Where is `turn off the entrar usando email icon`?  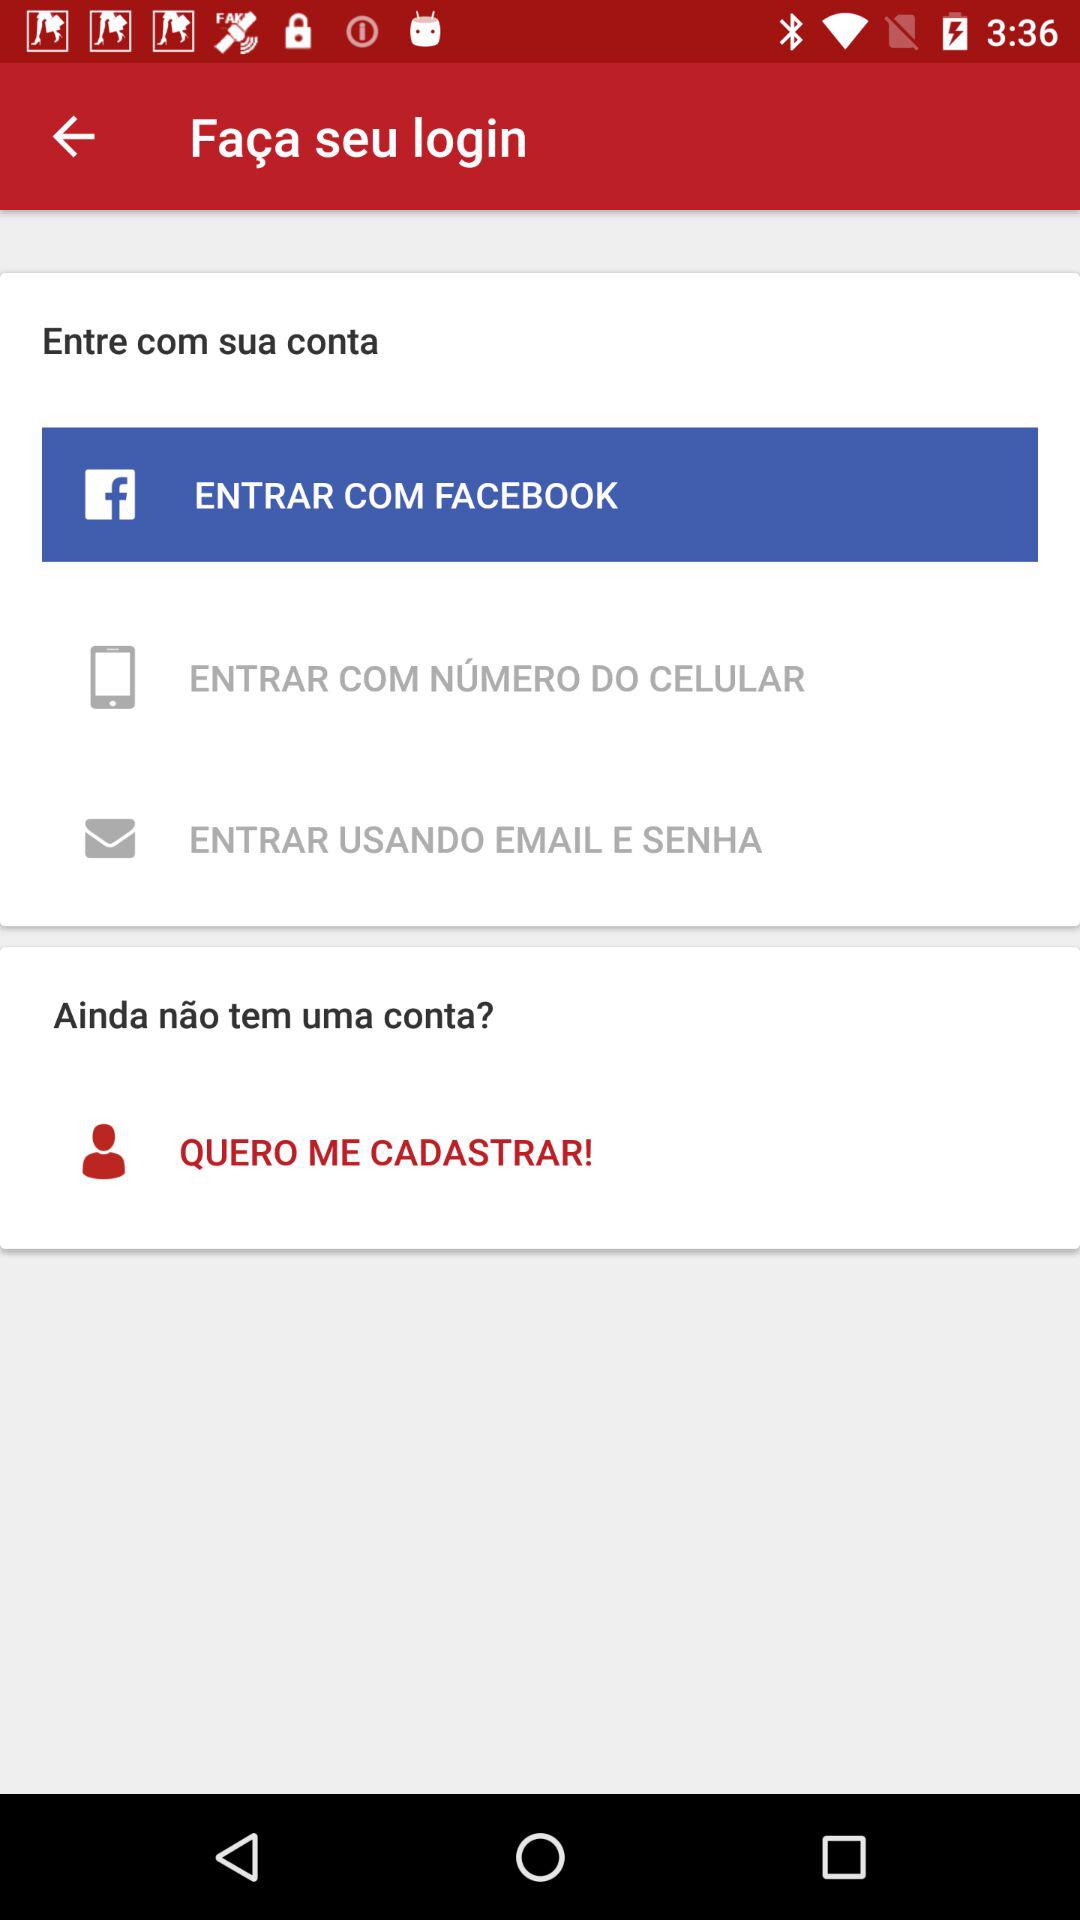
turn off the entrar usando email icon is located at coordinates (540, 838).